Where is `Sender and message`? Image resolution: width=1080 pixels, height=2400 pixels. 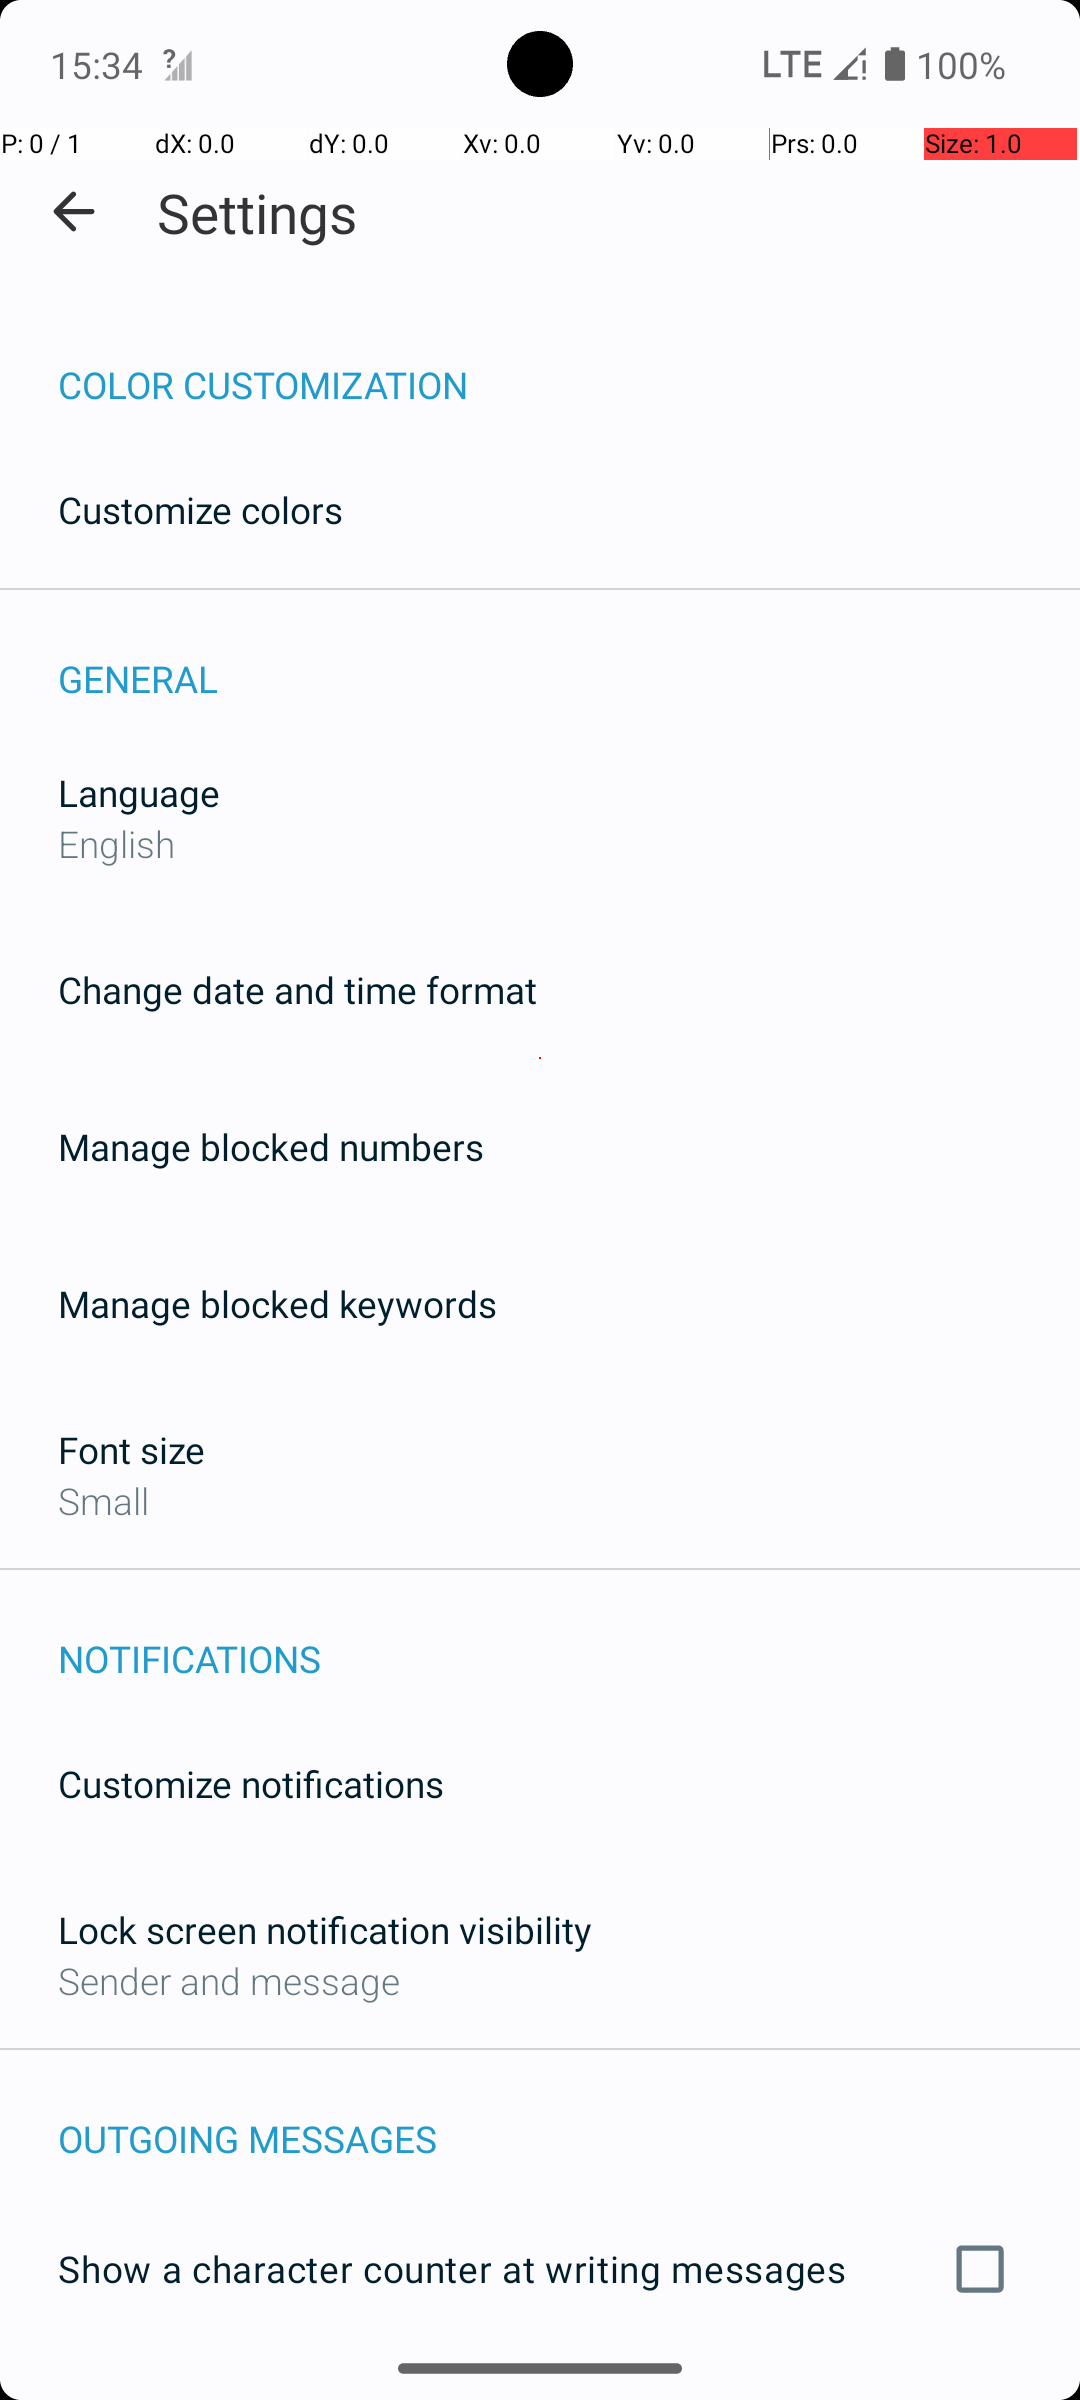 Sender and message is located at coordinates (229, 1980).